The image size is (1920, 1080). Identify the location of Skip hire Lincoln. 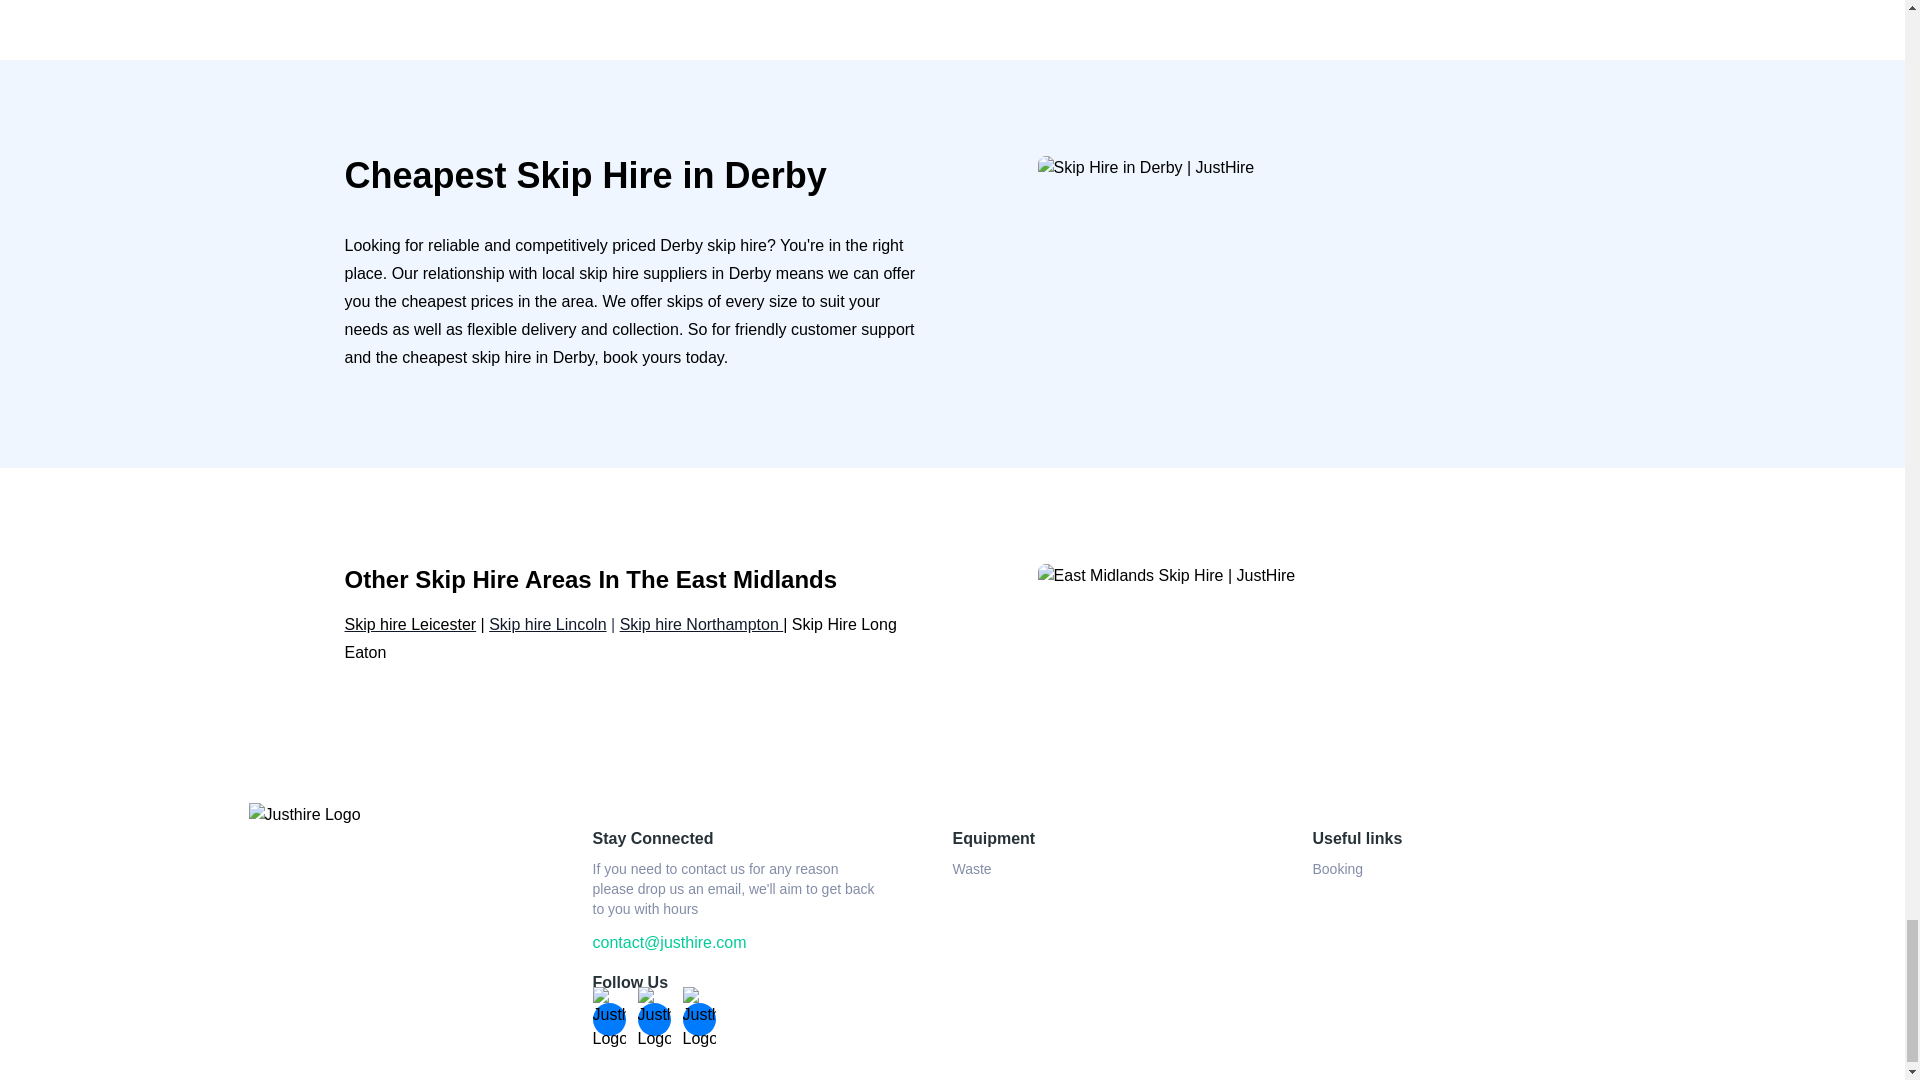
(548, 624).